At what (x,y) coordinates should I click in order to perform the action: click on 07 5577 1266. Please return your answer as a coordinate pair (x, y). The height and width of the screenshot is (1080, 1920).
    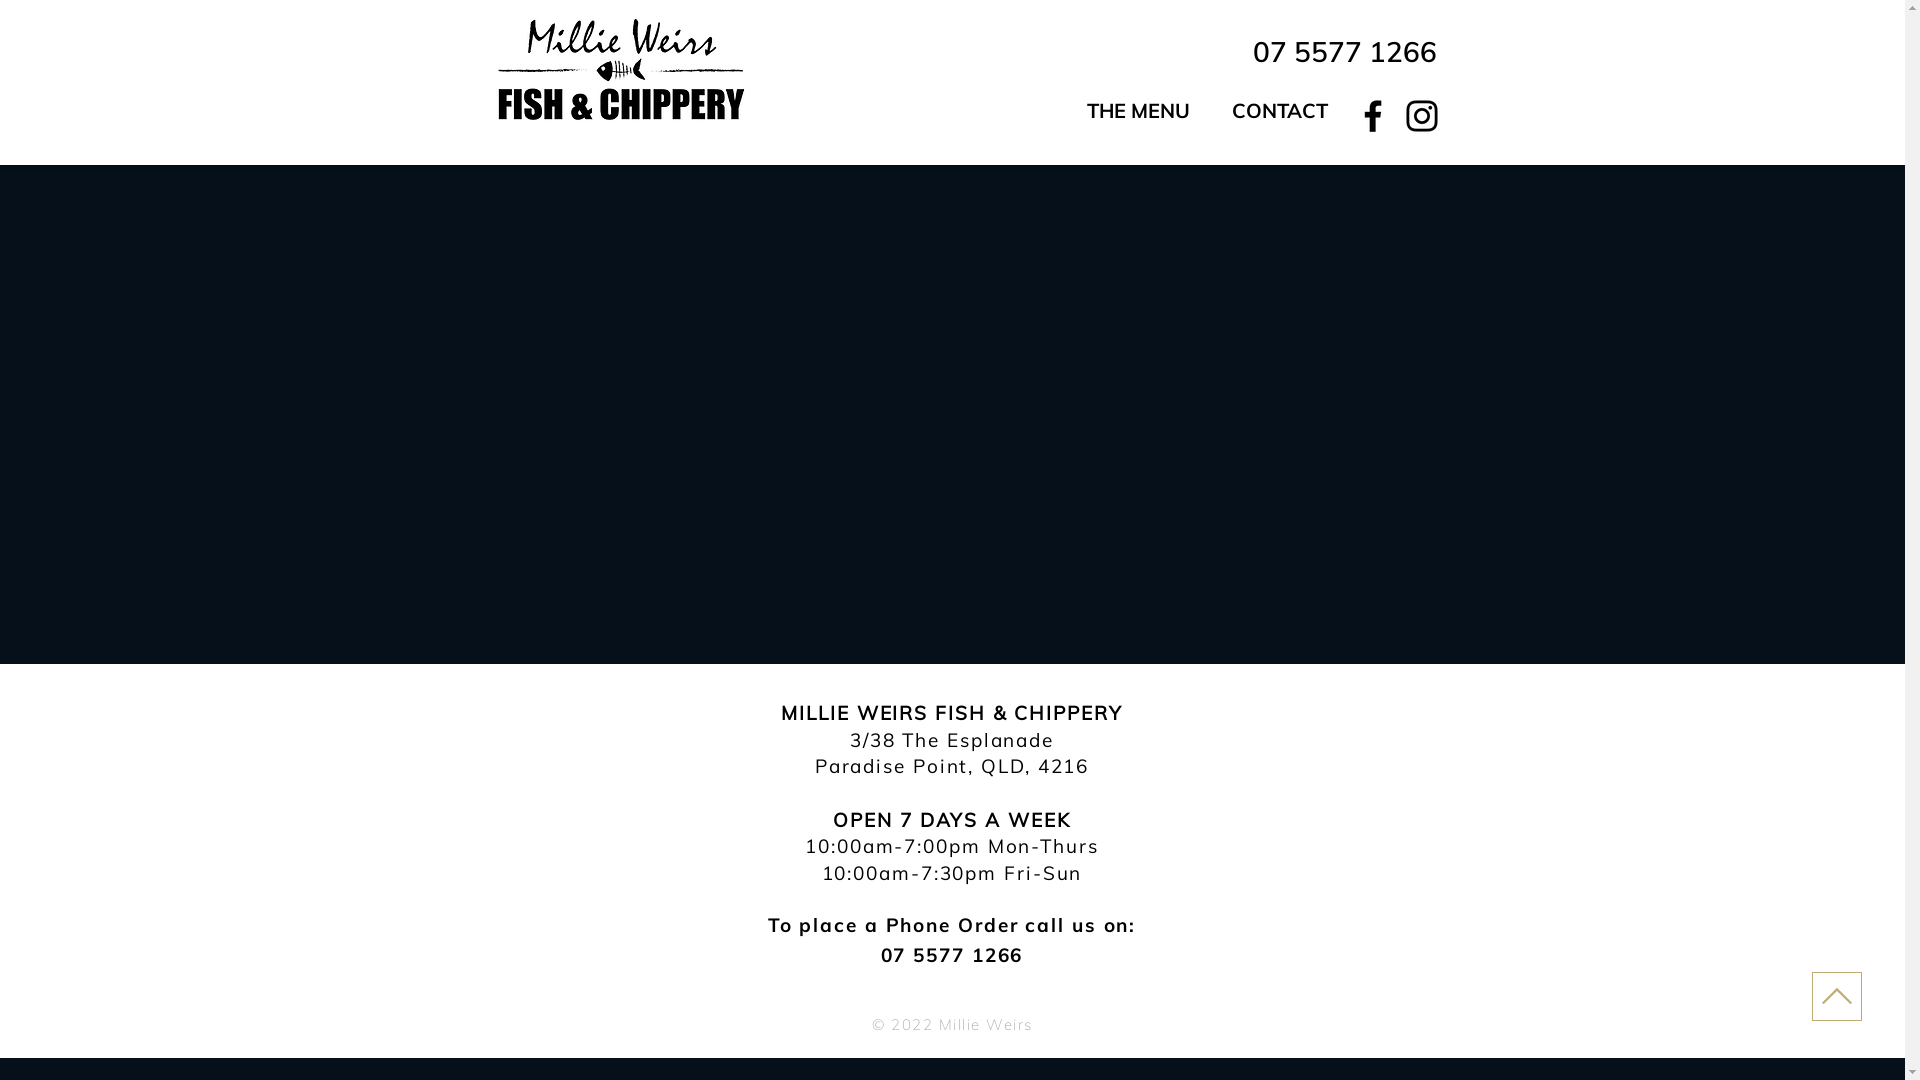
    Looking at the image, I should click on (1345, 52).